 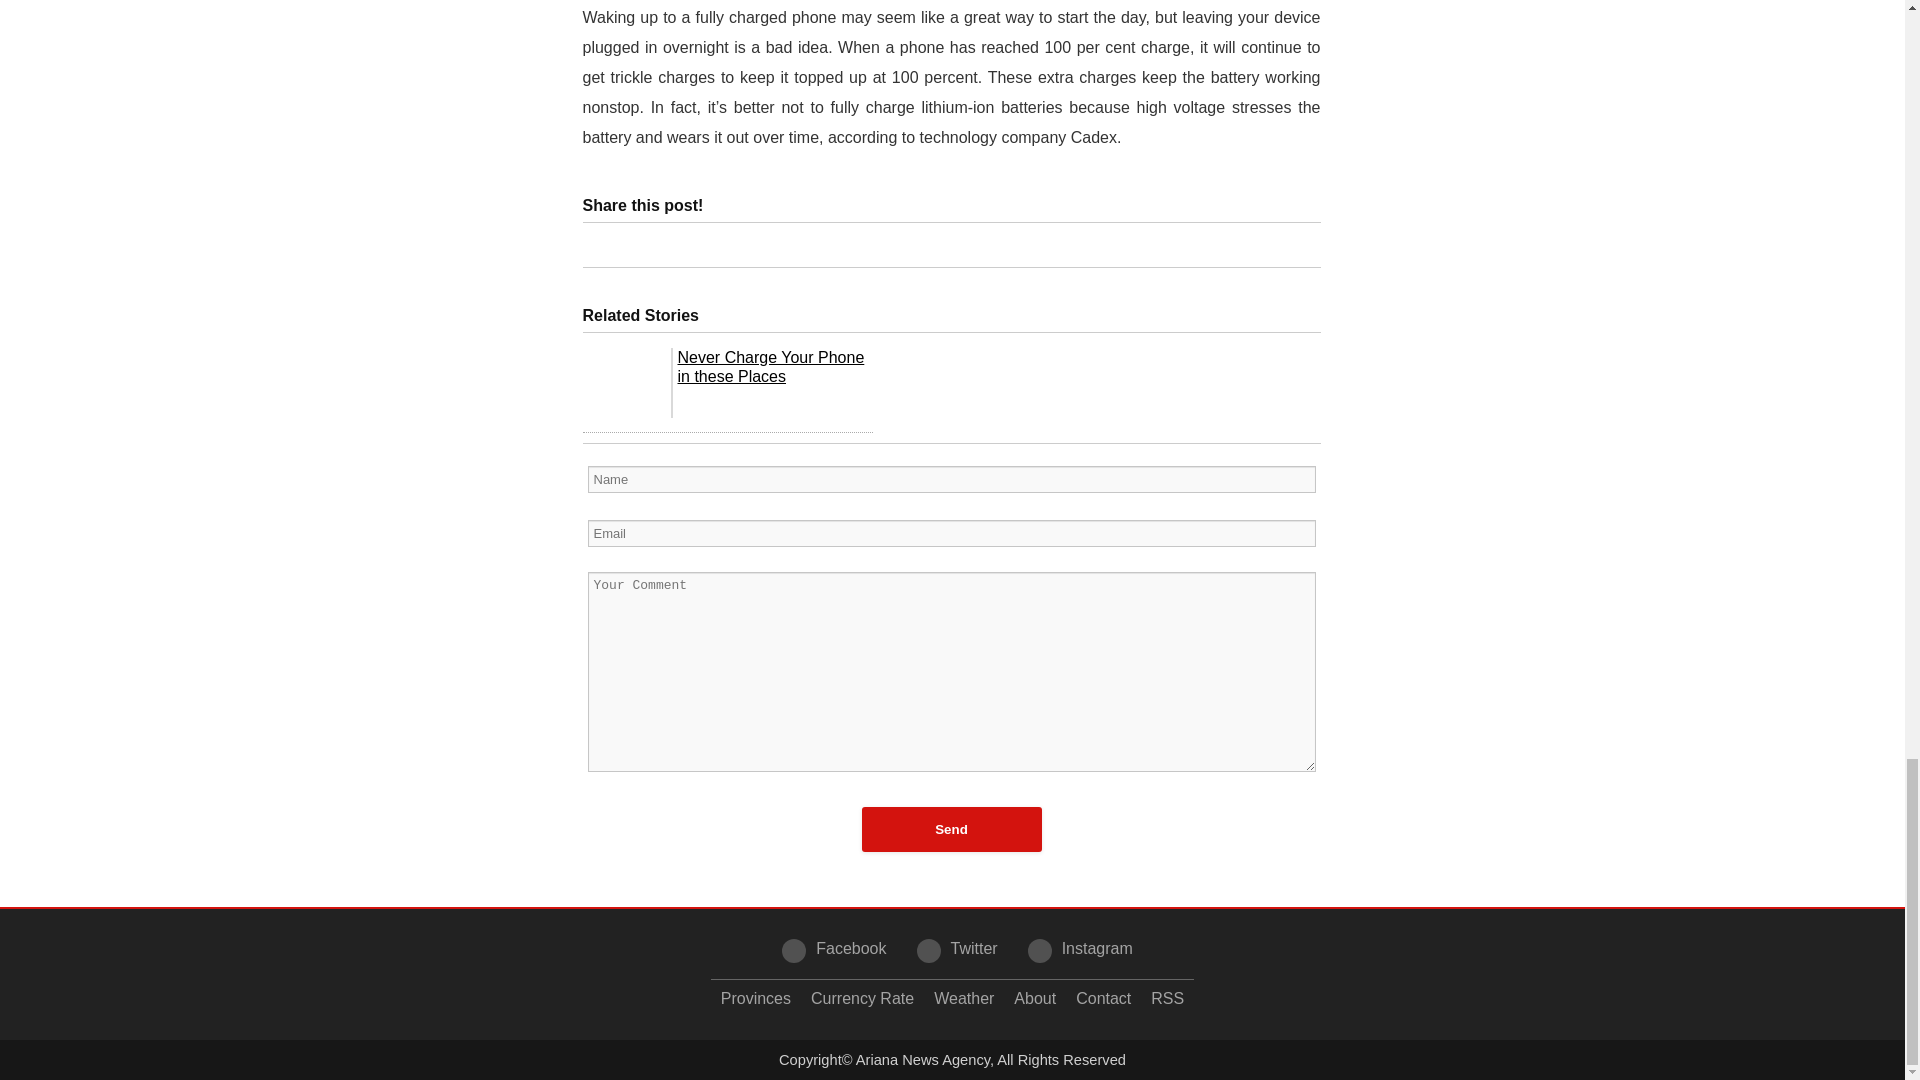 I want to click on Send, so click(x=952, y=829).